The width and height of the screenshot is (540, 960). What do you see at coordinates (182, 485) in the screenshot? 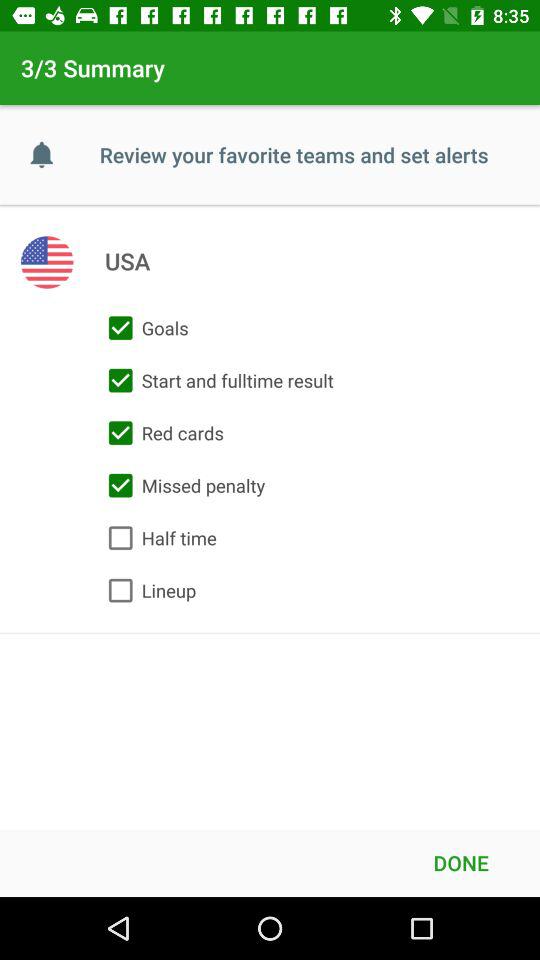
I see `swipe to the missed penalty icon` at bounding box center [182, 485].